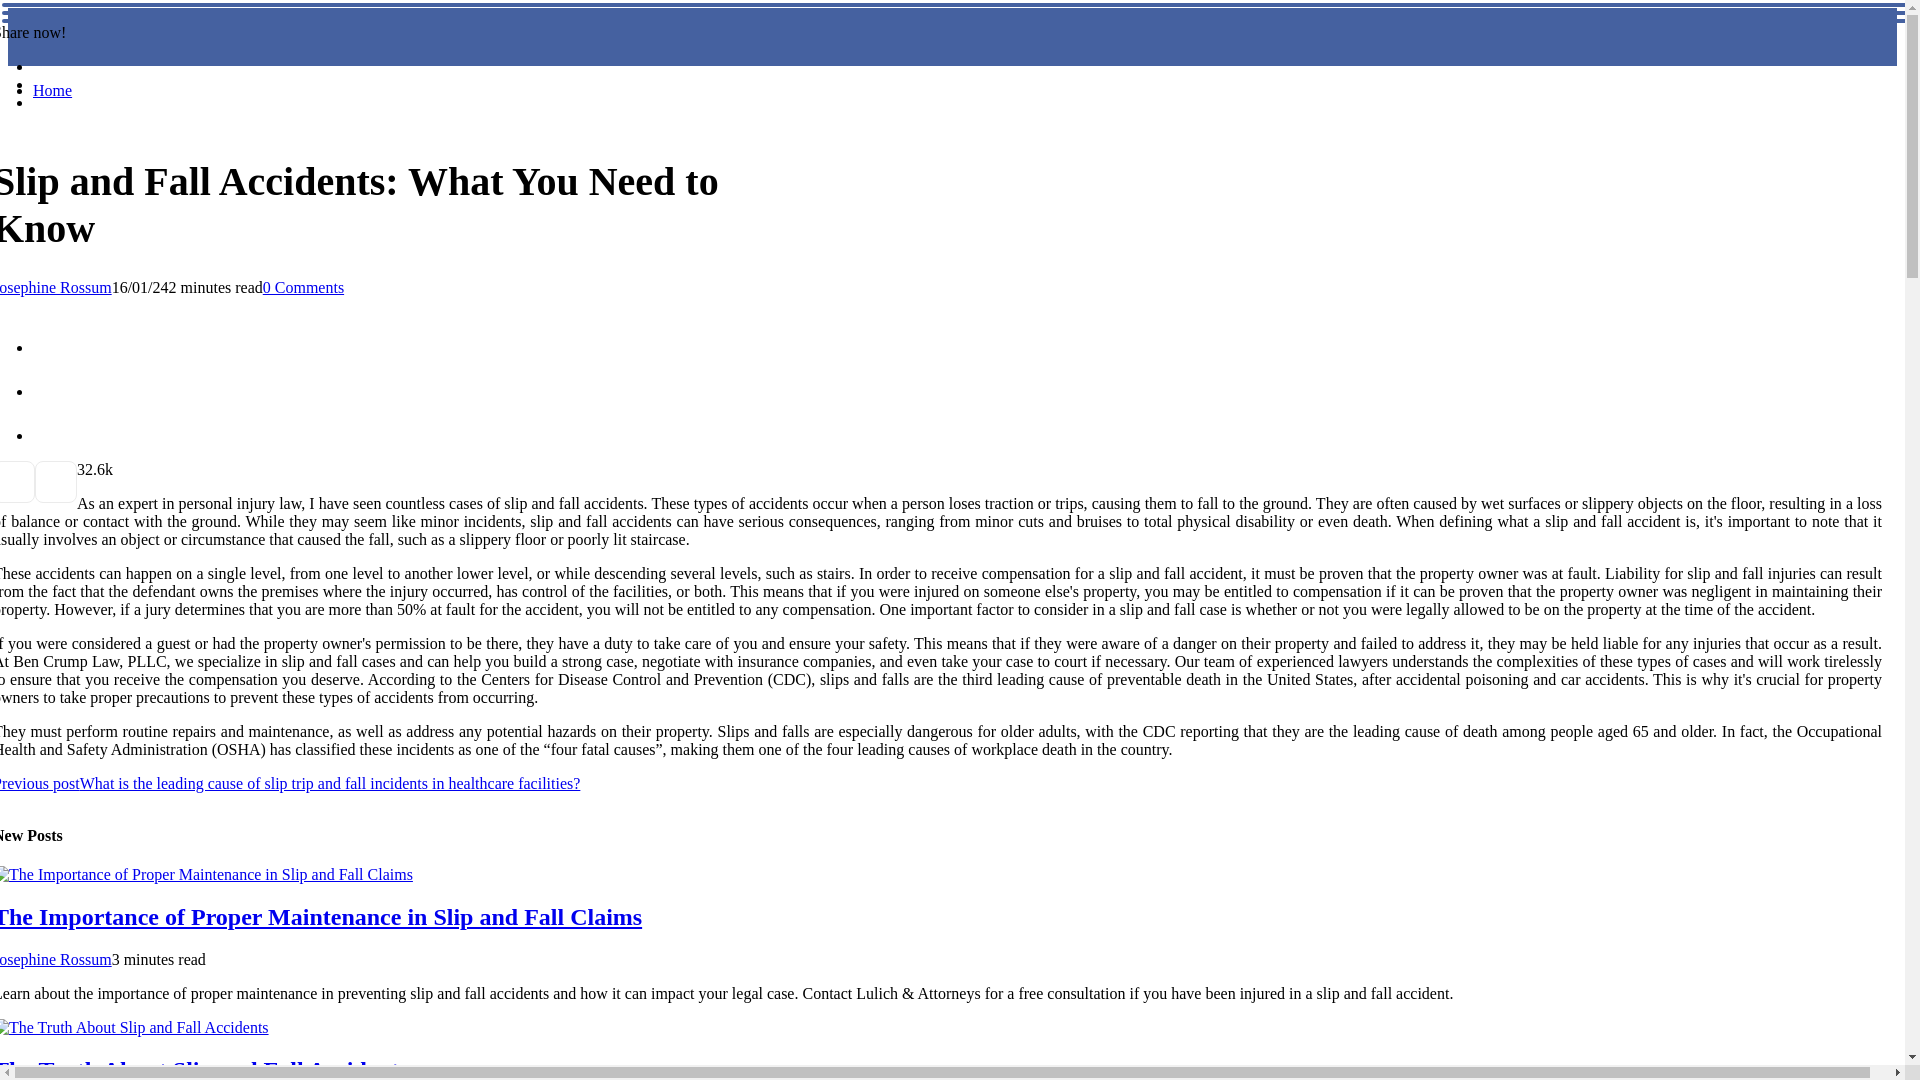 Image resolution: width=1920 pixels, height=1080 pixels. What do you see at coordinates (204, 1068) in the screenshot?
I see `The Truth About Slip and Fall Accidents` at bounding box center [204, 1068].